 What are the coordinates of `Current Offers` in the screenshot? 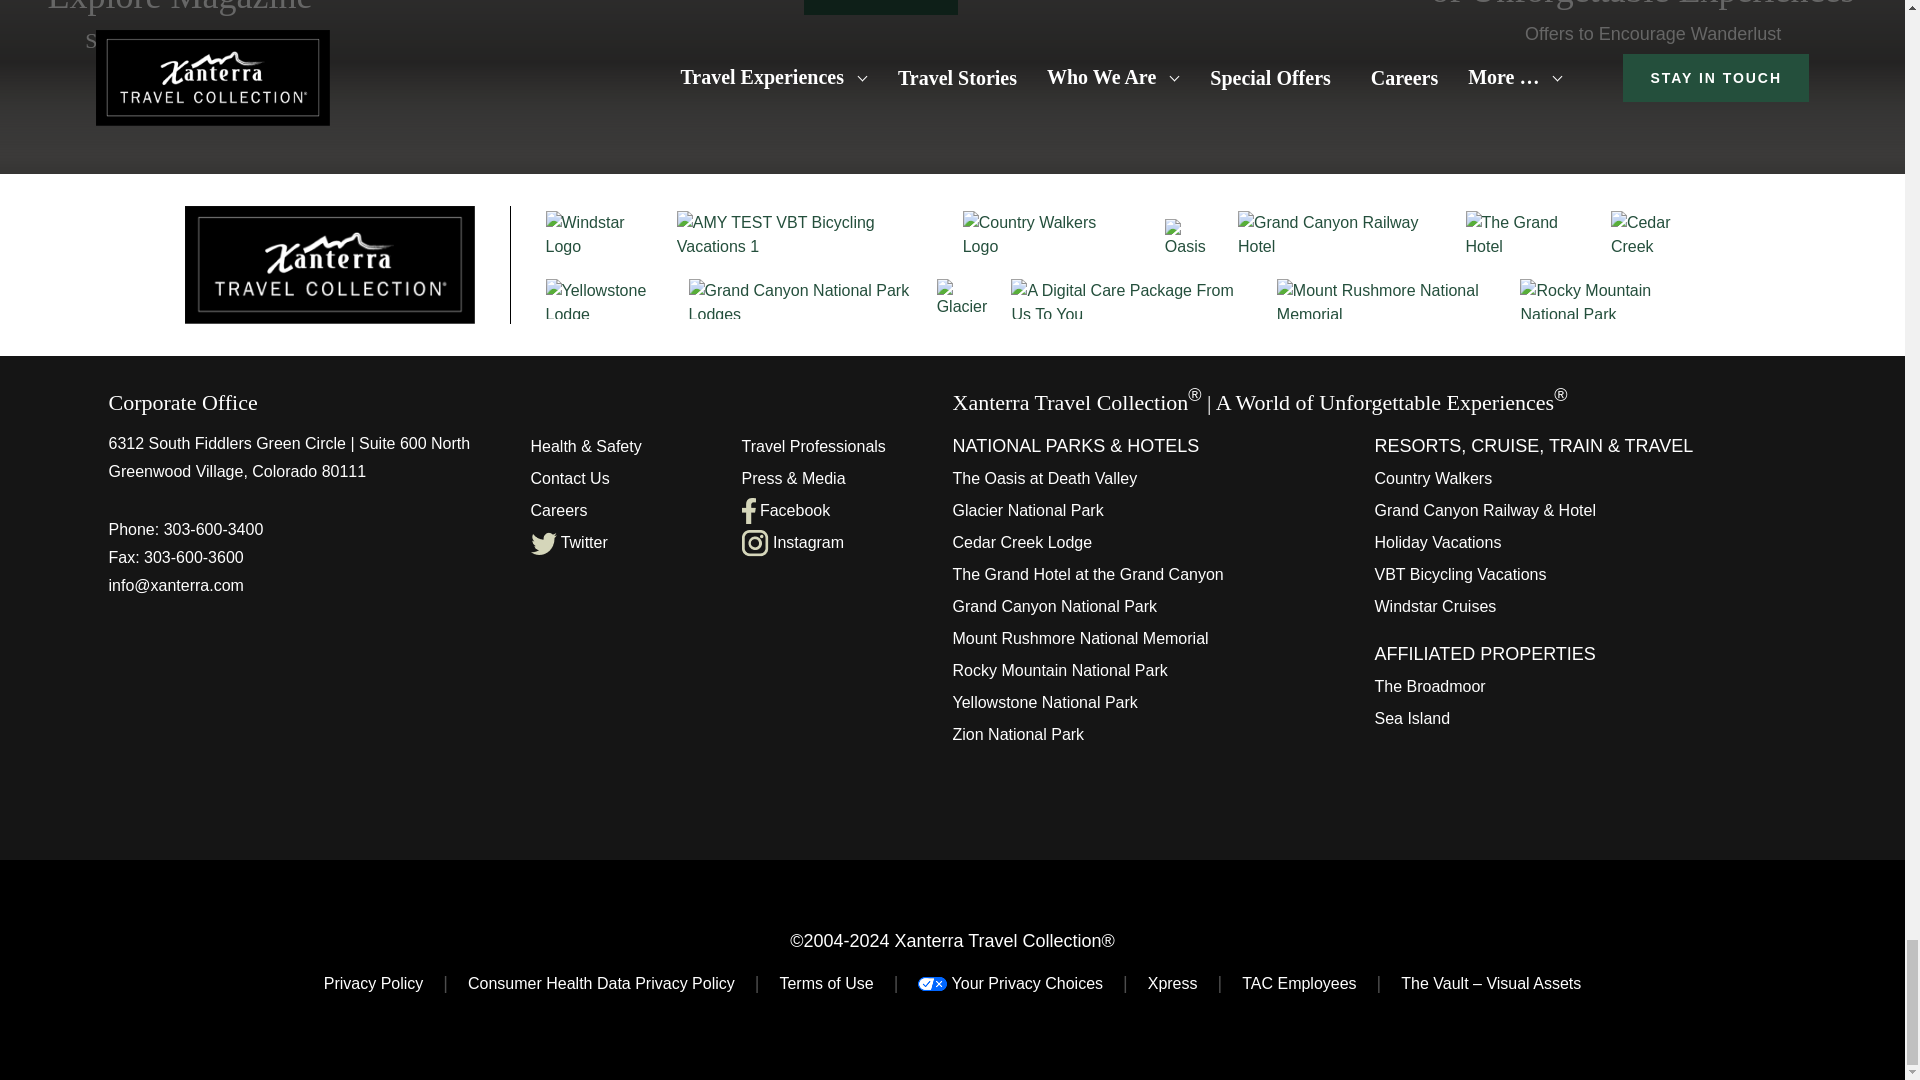 It's located at (1652, 24).